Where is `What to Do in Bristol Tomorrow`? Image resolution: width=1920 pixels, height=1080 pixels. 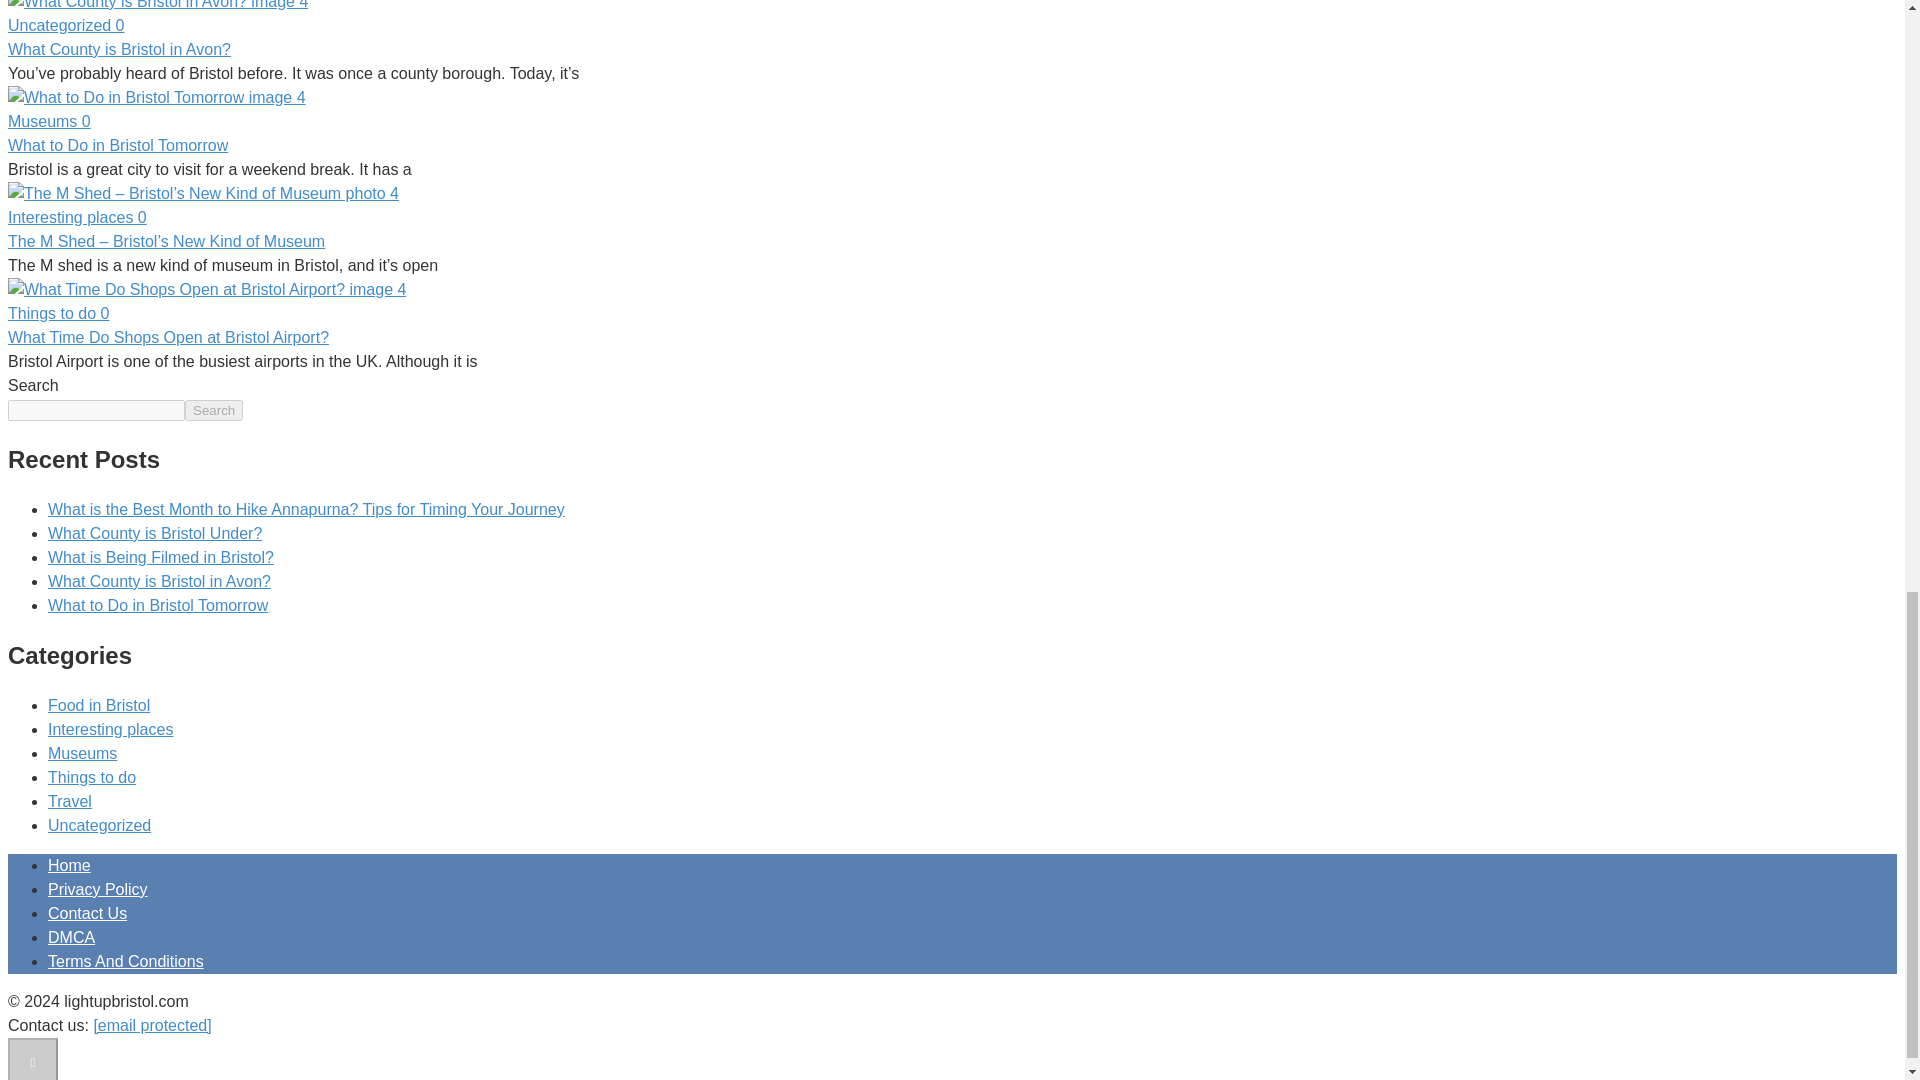
What to Do in Bristol Tomorrow is located at coordinates (118, 146).